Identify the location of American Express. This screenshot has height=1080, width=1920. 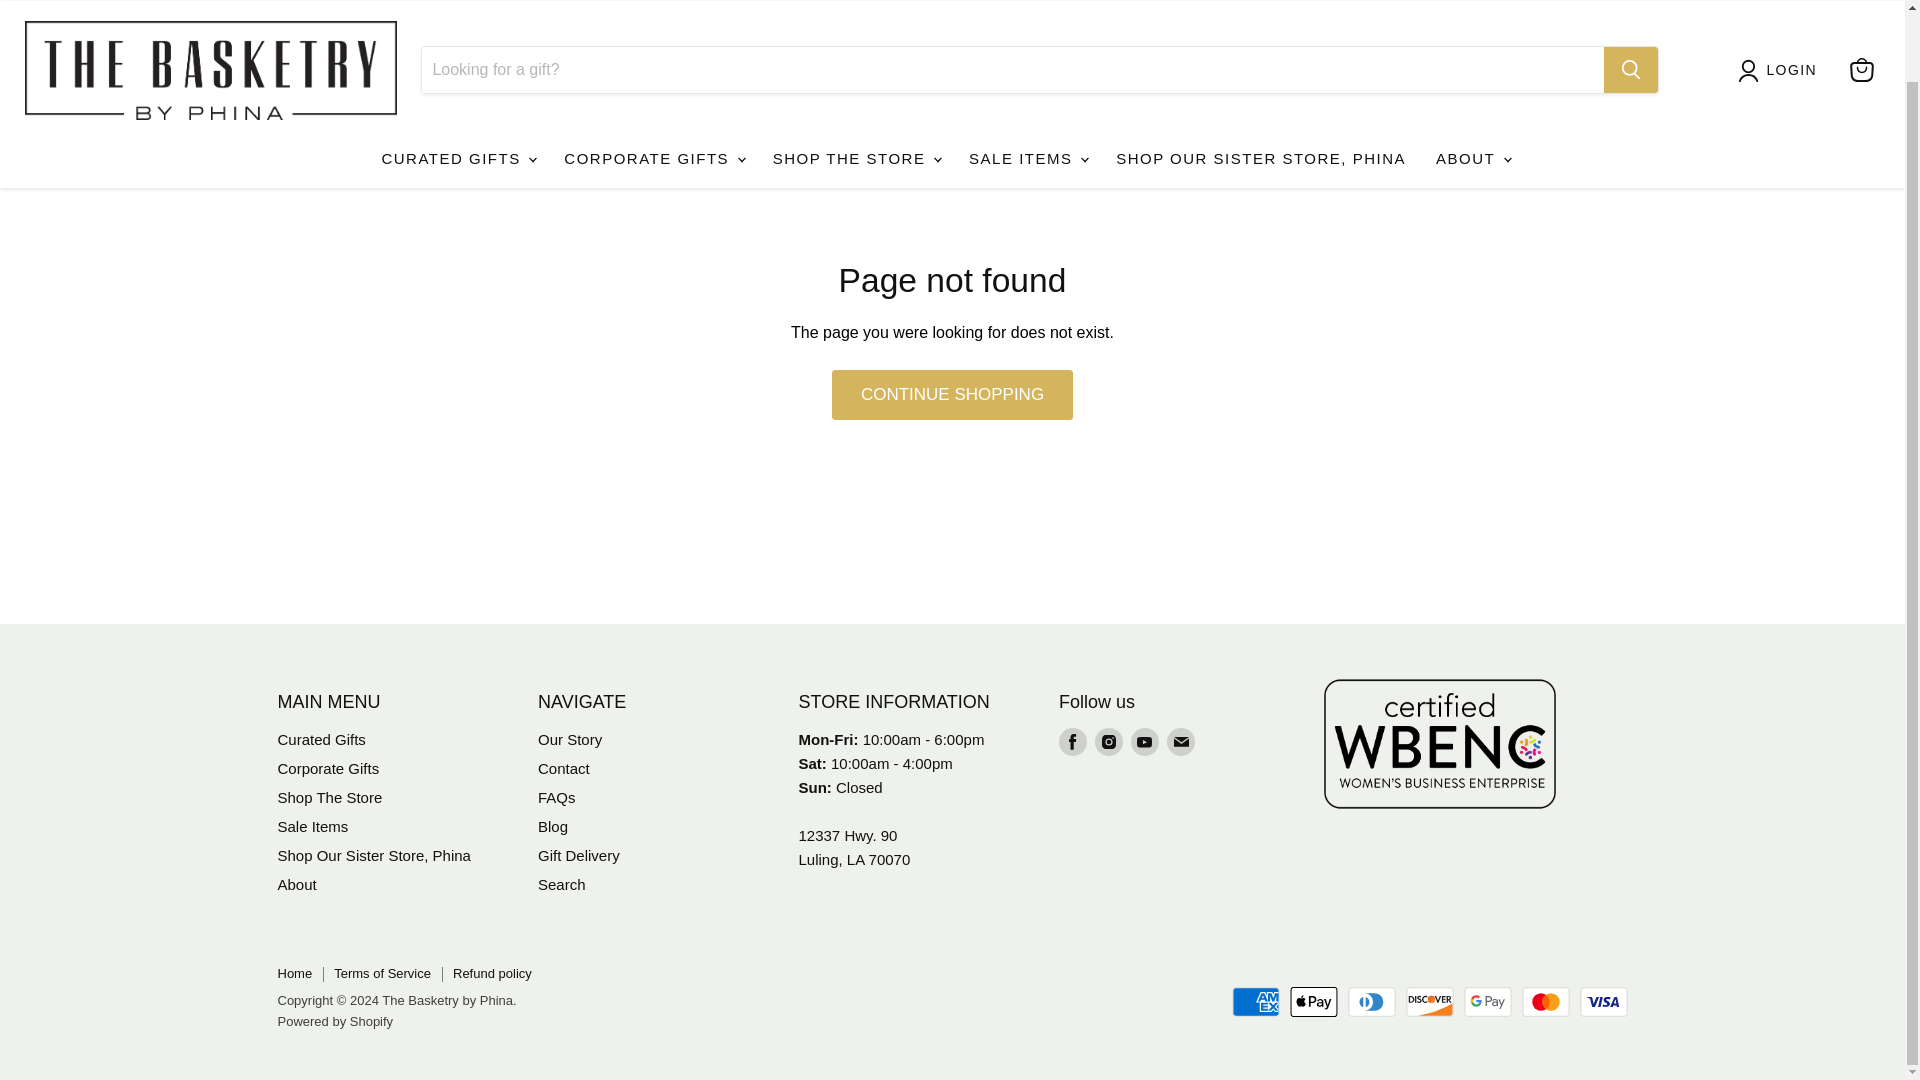
(1256, 1002).